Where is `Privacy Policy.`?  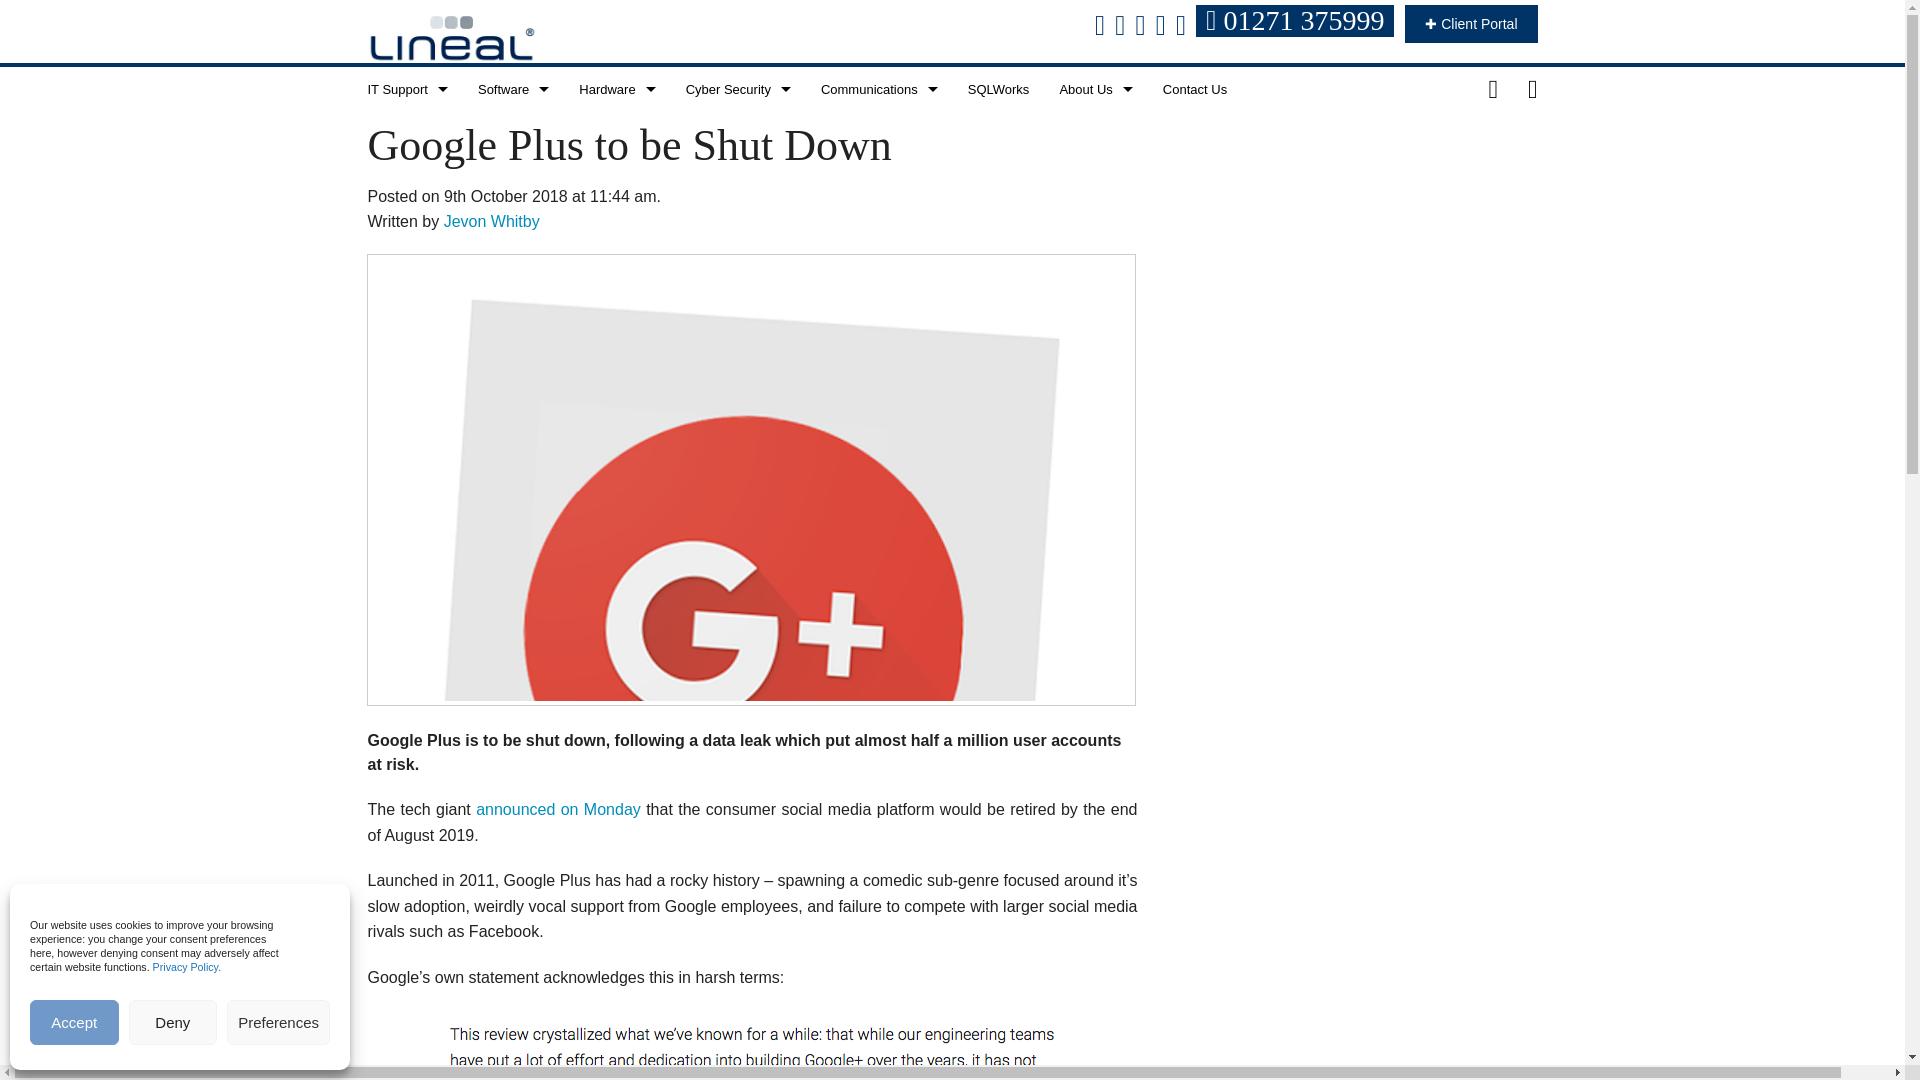
Privacy Policy. is located at coordinates (188, 967).